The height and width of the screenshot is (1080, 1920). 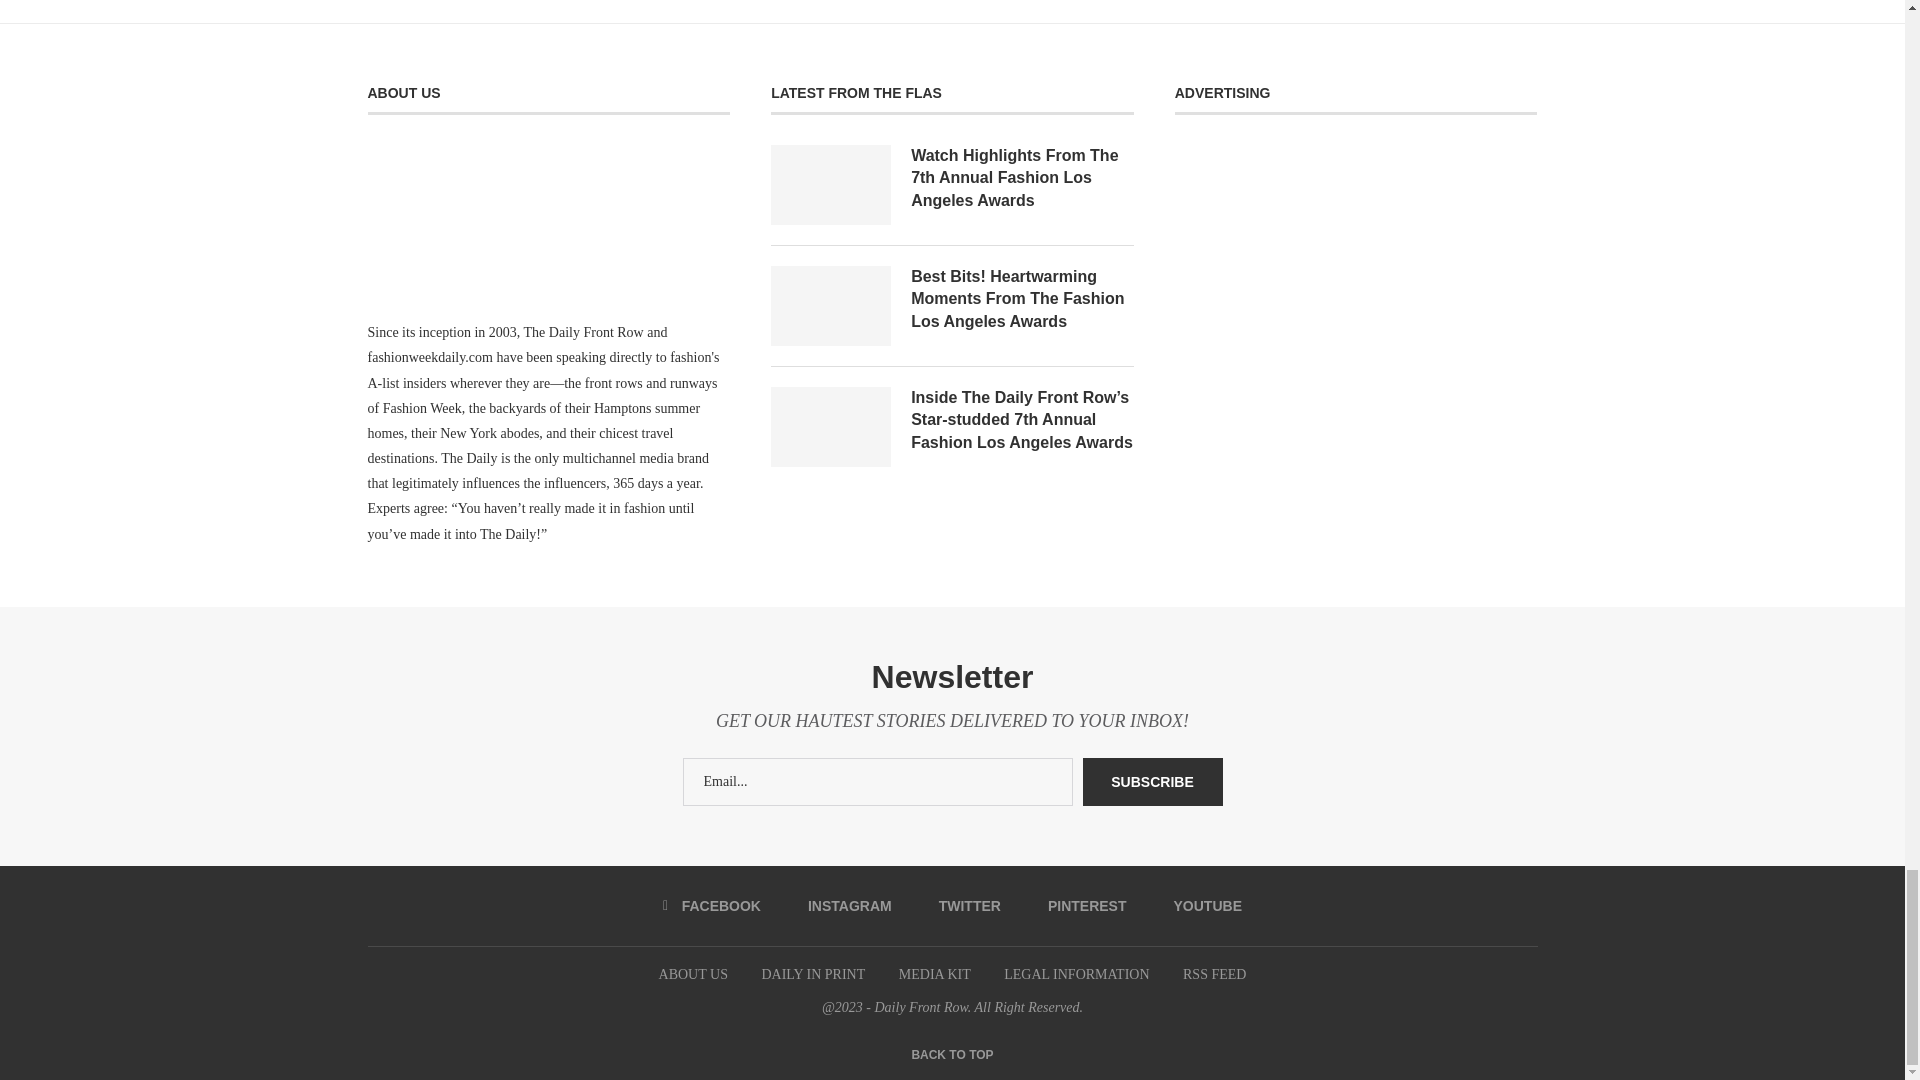 What do you see at coordinates (1152, 782) in the screenshot?
I see `Subscribe` at bounding box center [1152, 782].